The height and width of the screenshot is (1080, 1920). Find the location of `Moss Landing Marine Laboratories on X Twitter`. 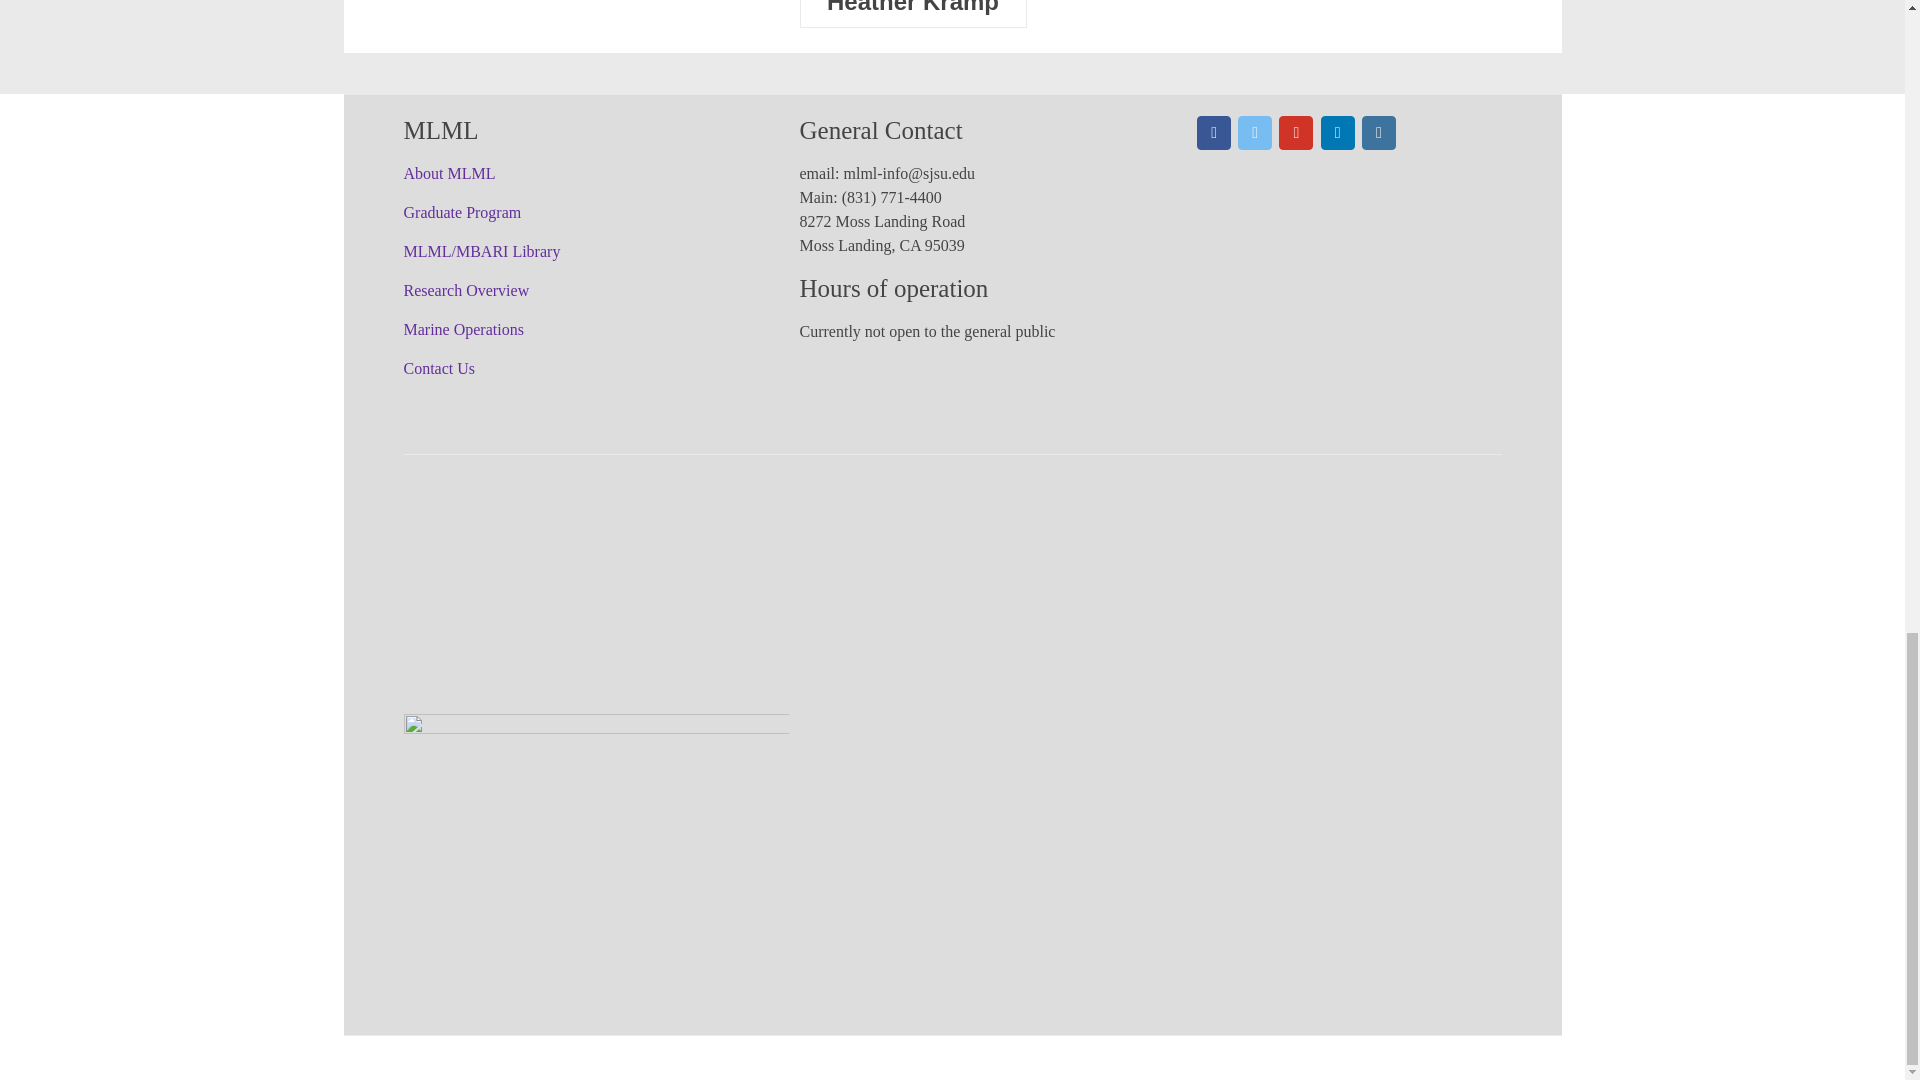

Moss Landing Marine Laboratories on X Twitter is located at coordinates (1254, 132).